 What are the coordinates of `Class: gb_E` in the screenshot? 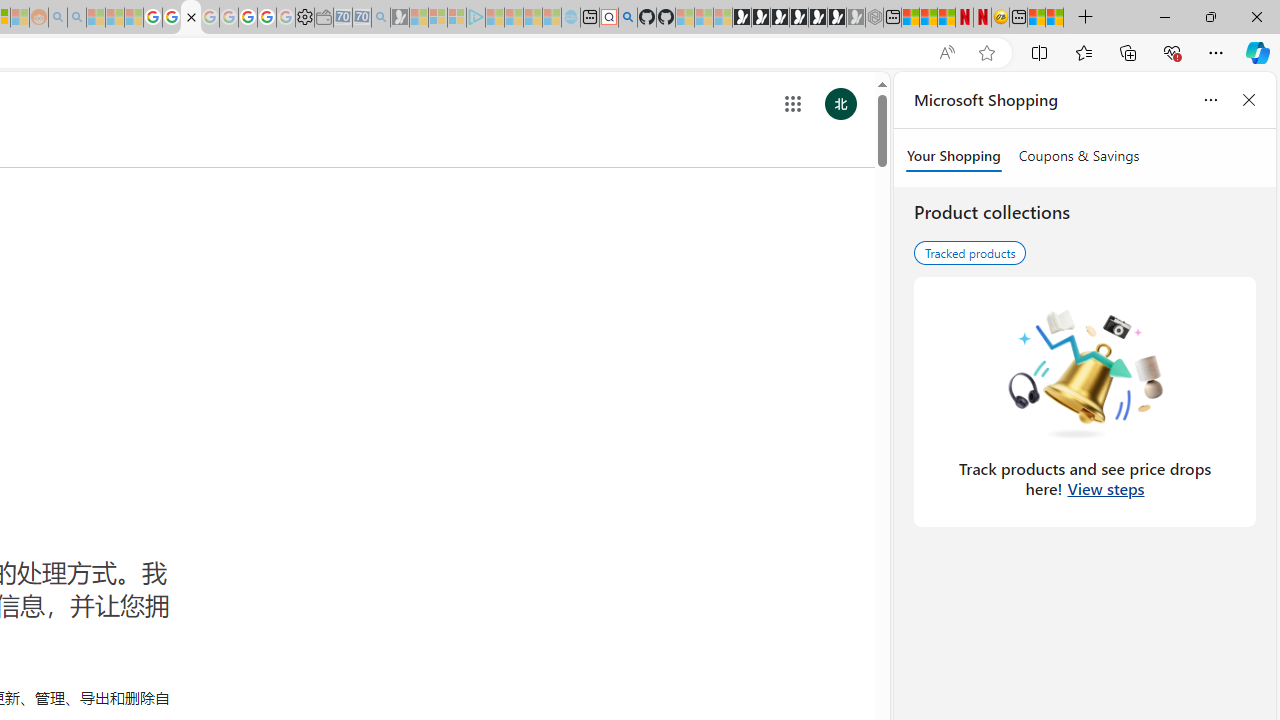 It's located at (792, 104).